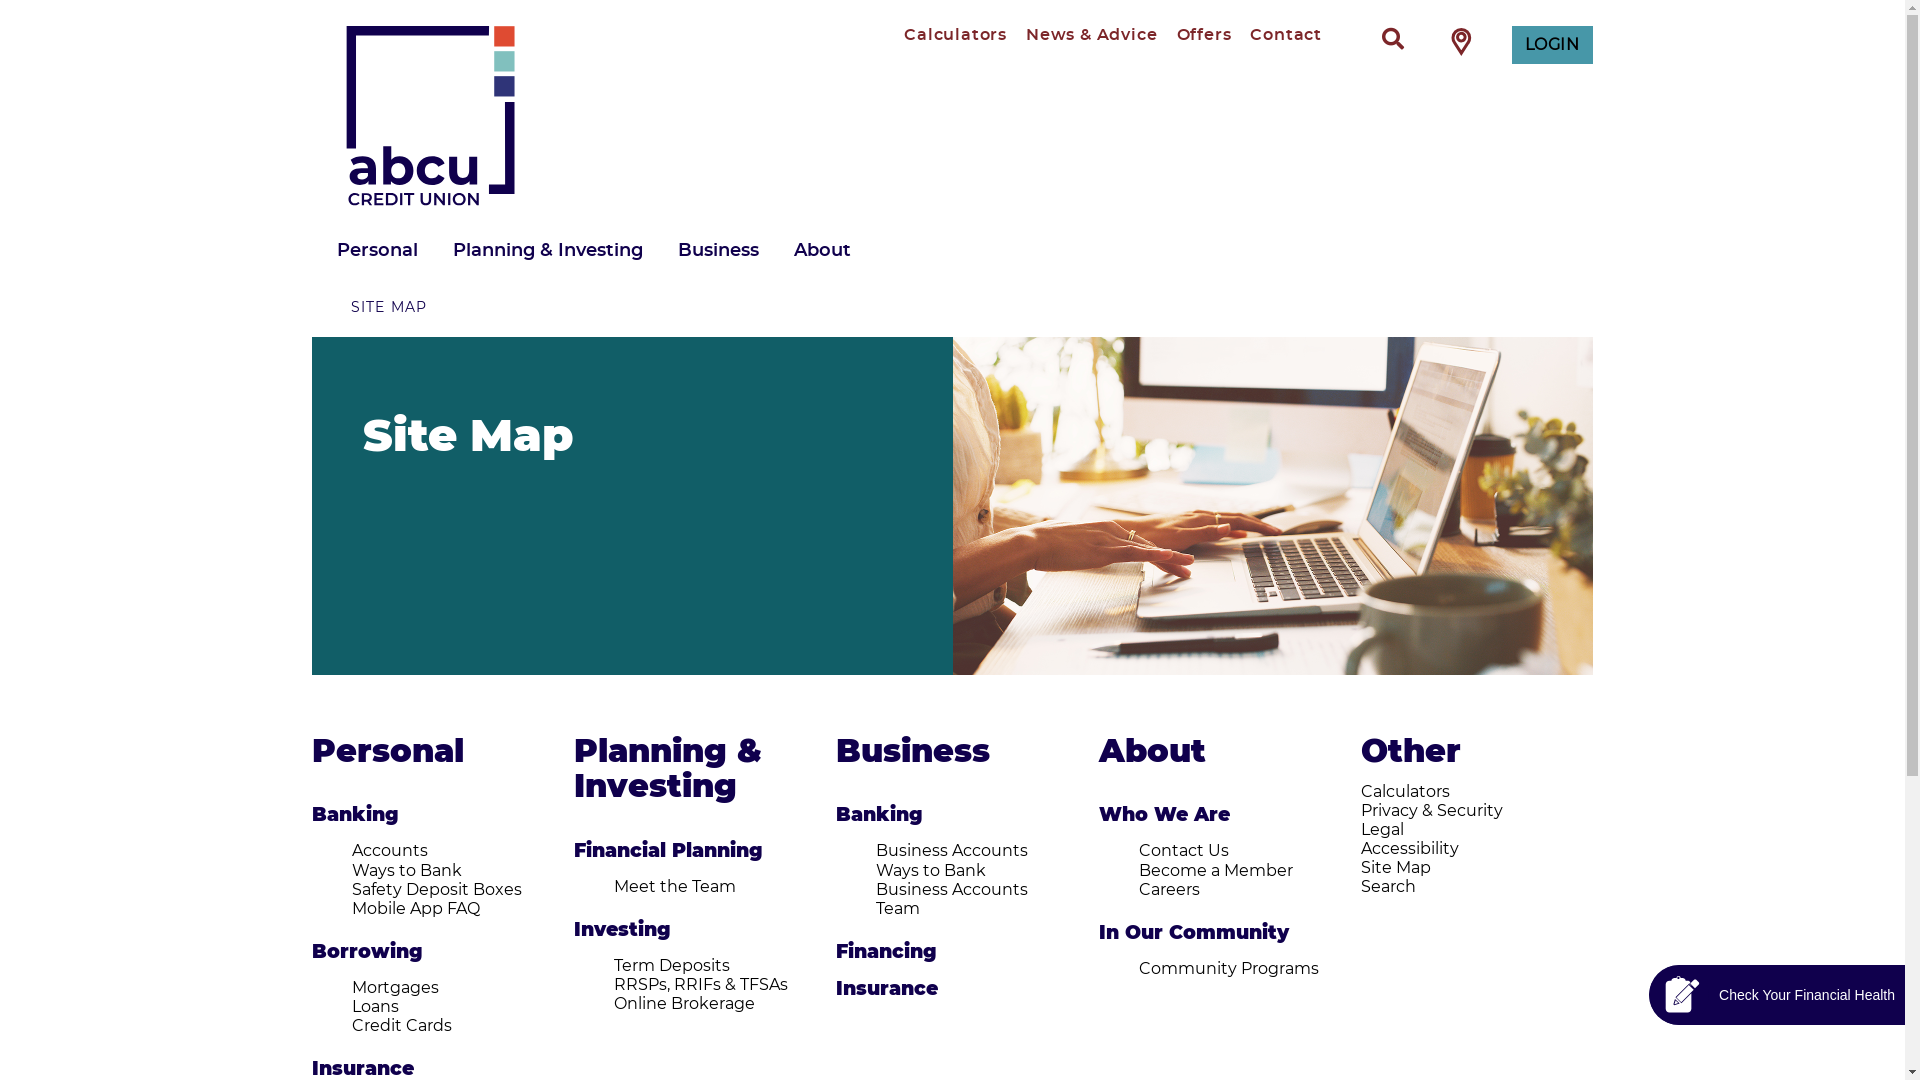 This screenshot has width=1920, height=1080. What do you see at coordinates (388, 752) in the screenshot?
I see `Personal` at bounding box center [388, 752].